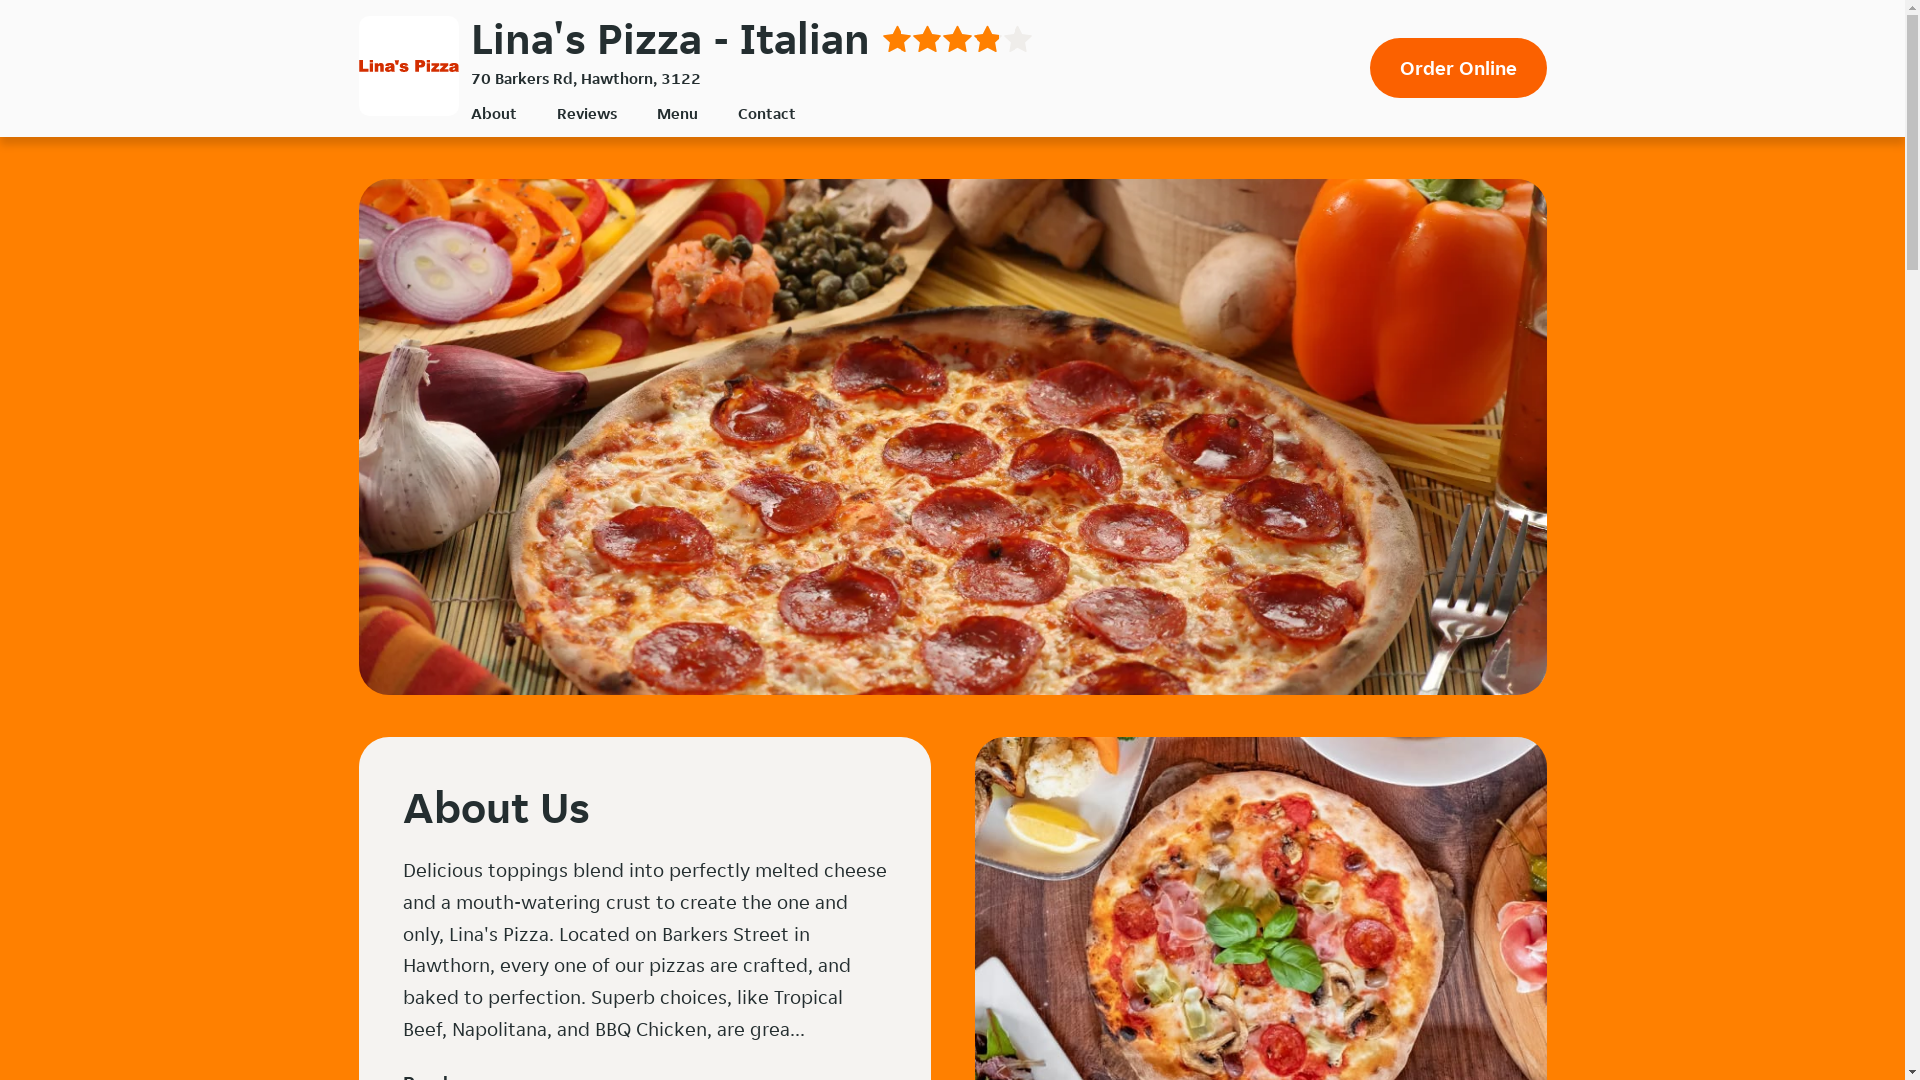 The width and height of the screenshot is (1920, 1080). I want to click on About, so click(493, 114).